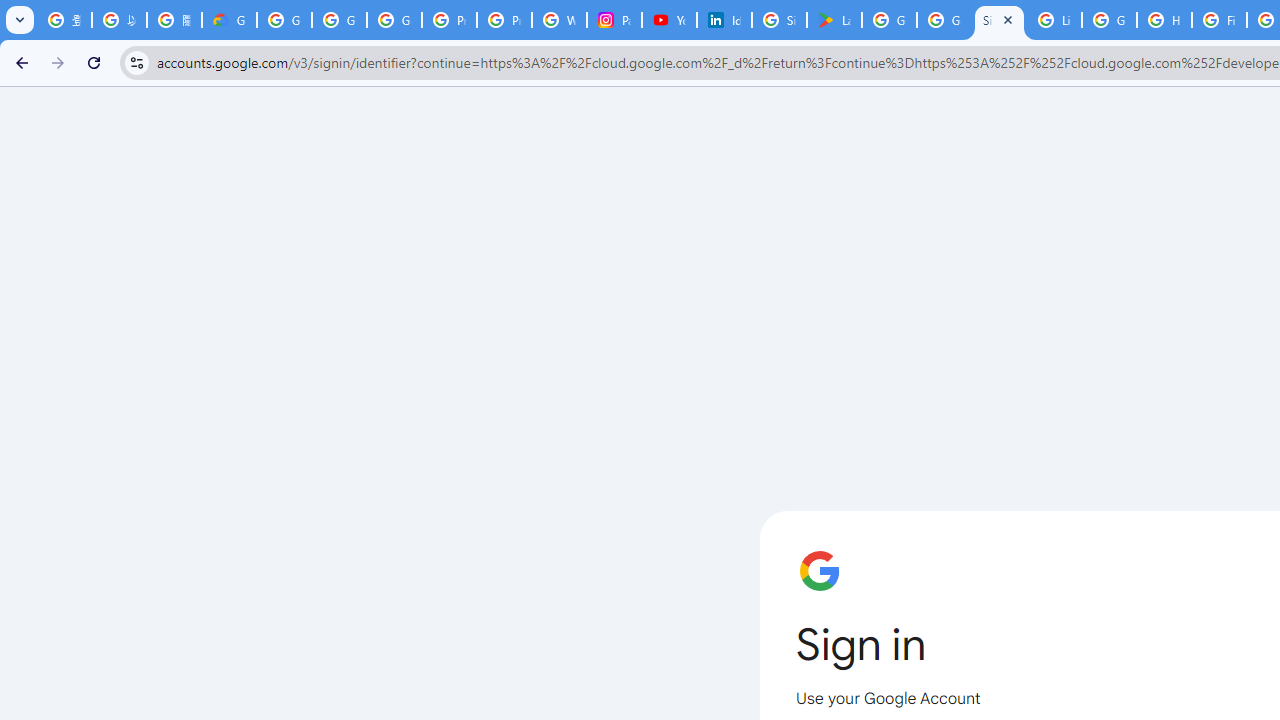  I want to click on How do I create a new Google Account? - Google Account Help, so click(1164, 20).